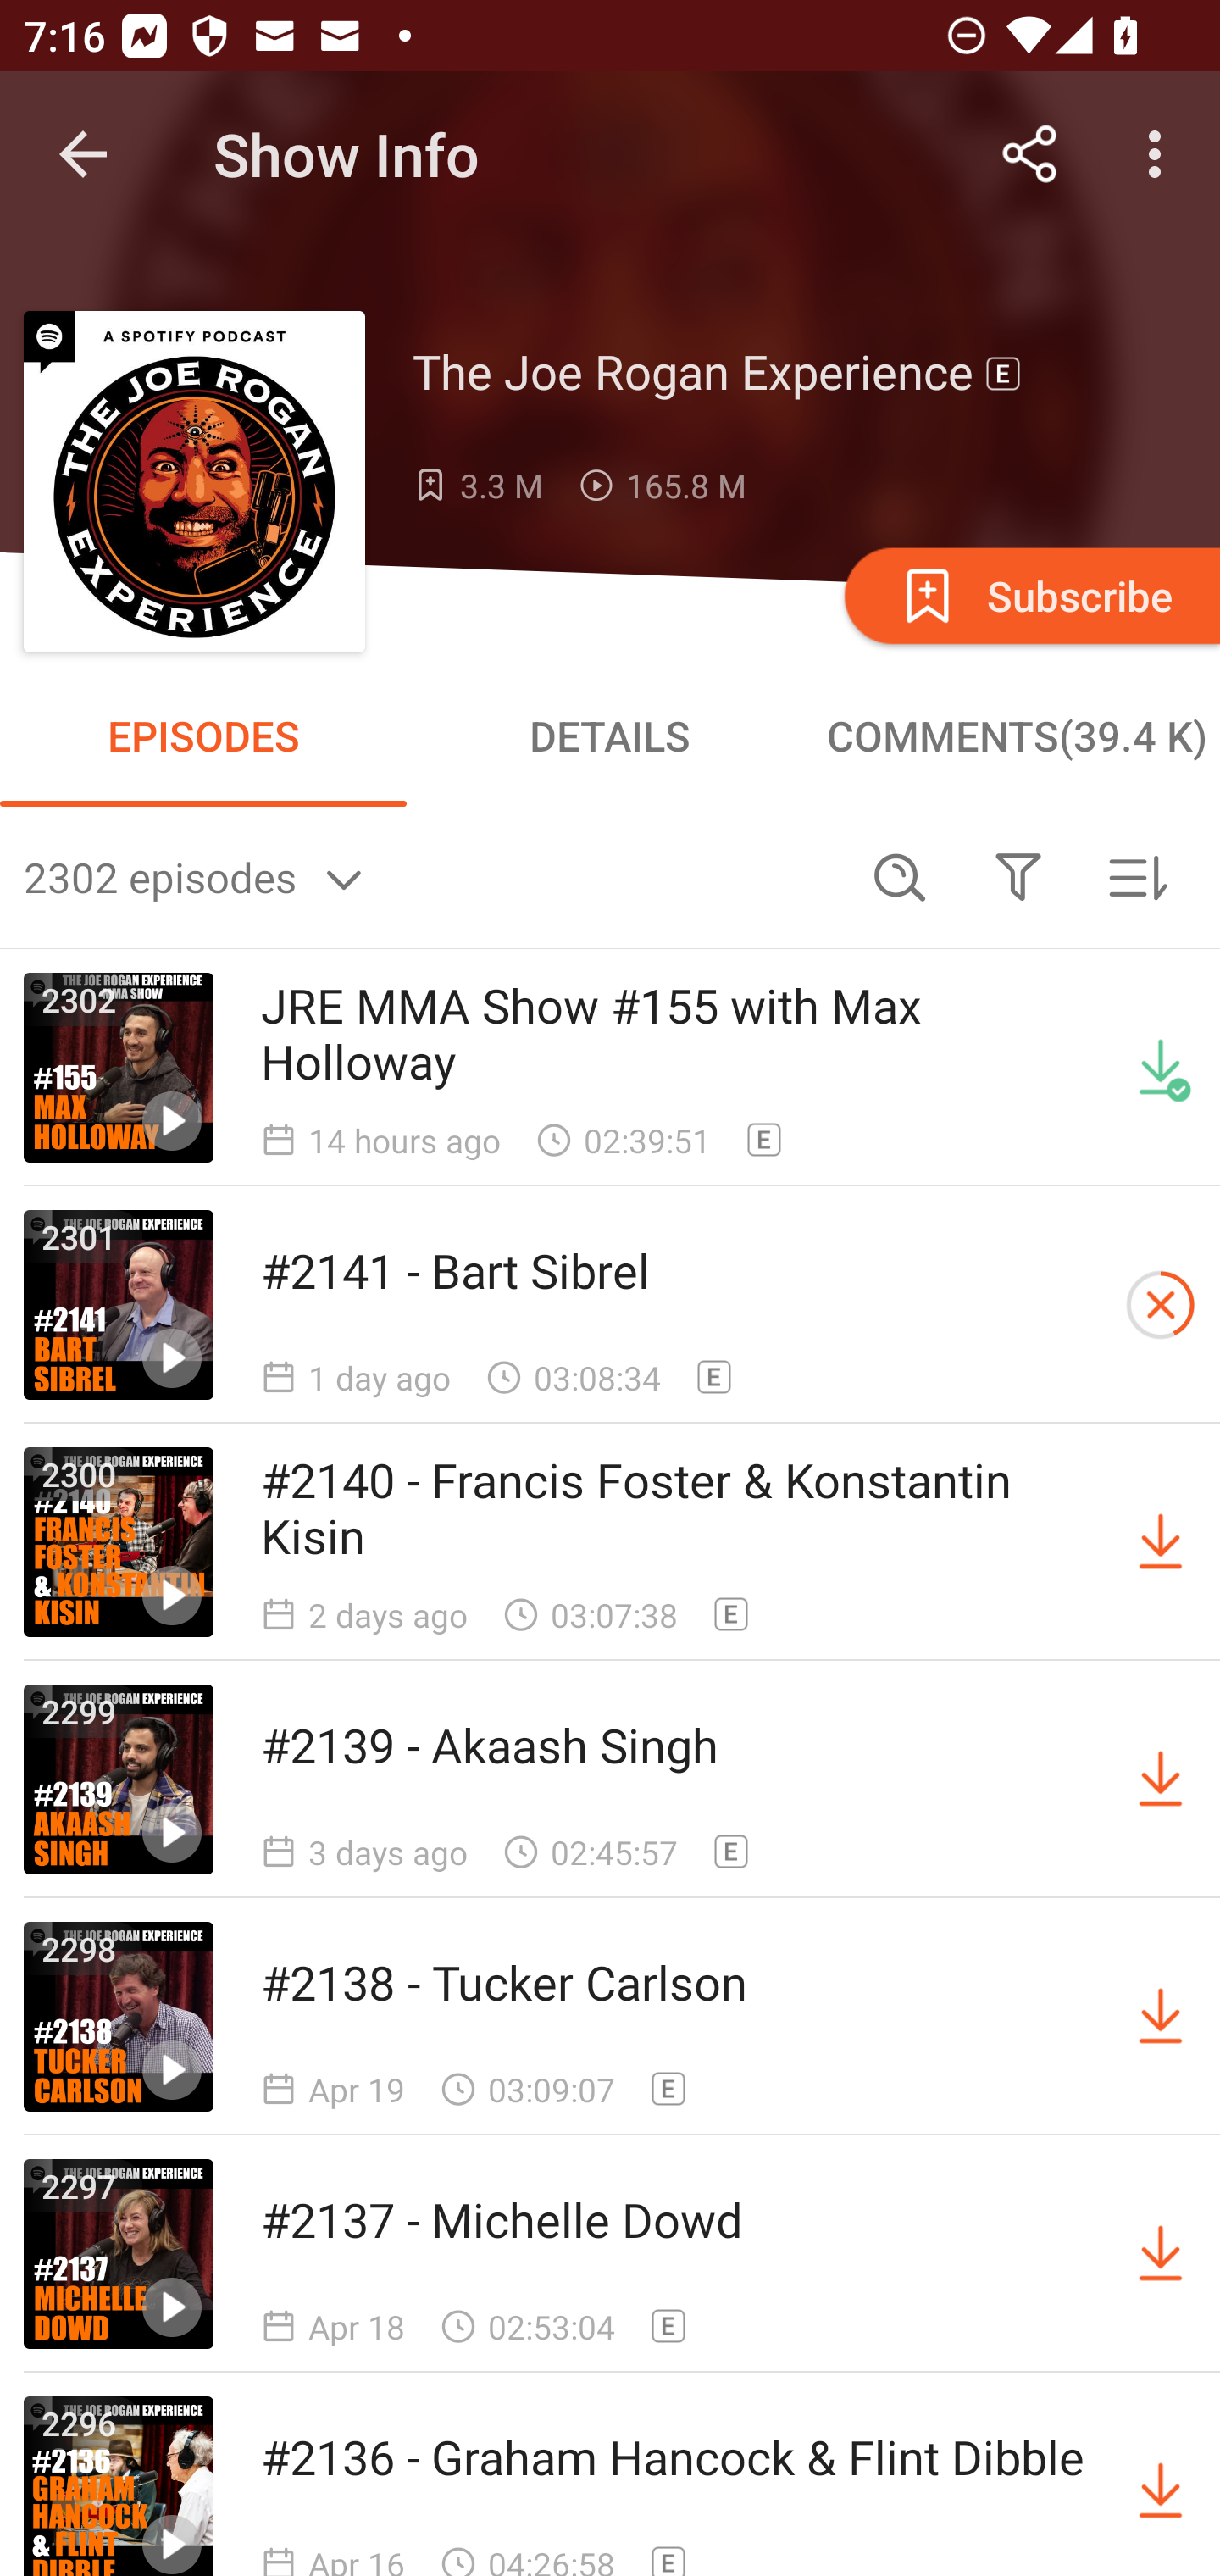 The height and width of the screenshot is (2576, 1220). What do you see at coordinates (1161, 1779) in the screenshot?
I see `Download` at bounding box center [1161, 1779].